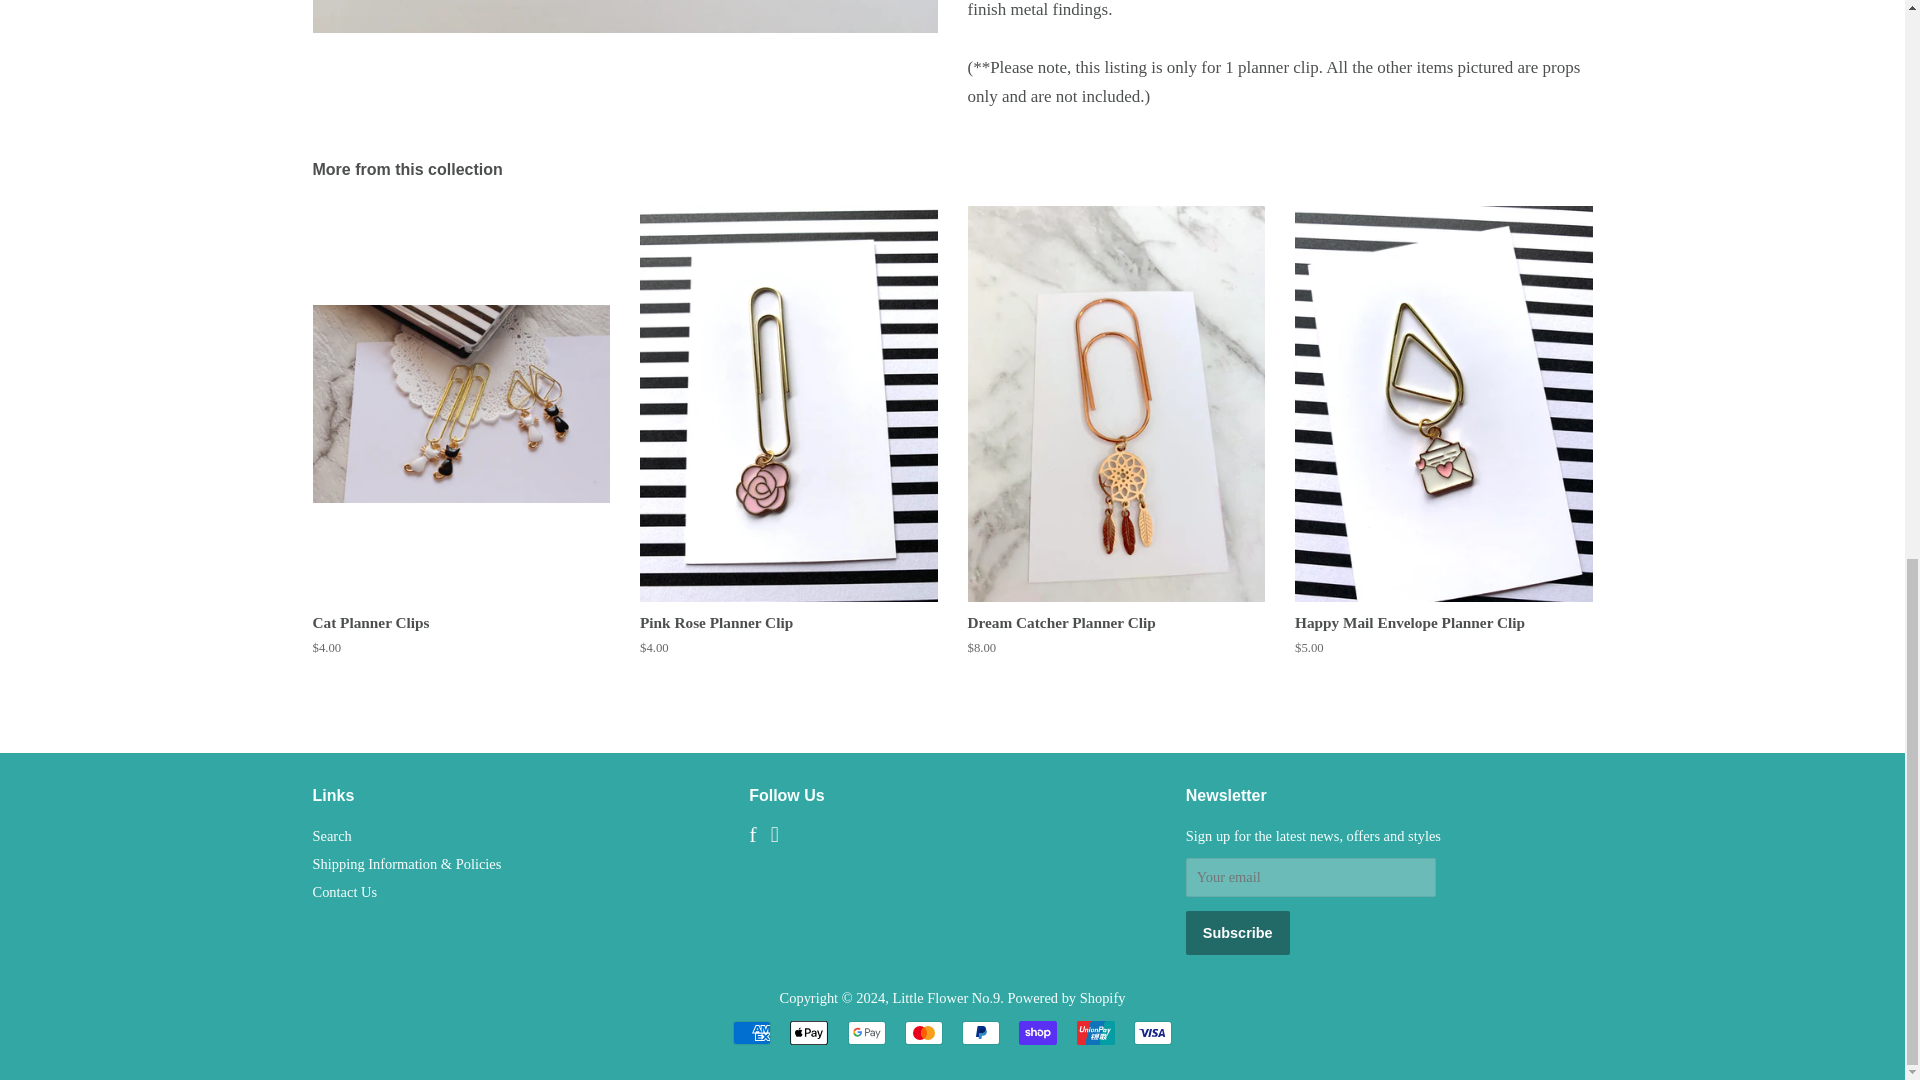 This screenshot has height=1080, width=1920. I want to click on Google Pay, so click(866, 1032).